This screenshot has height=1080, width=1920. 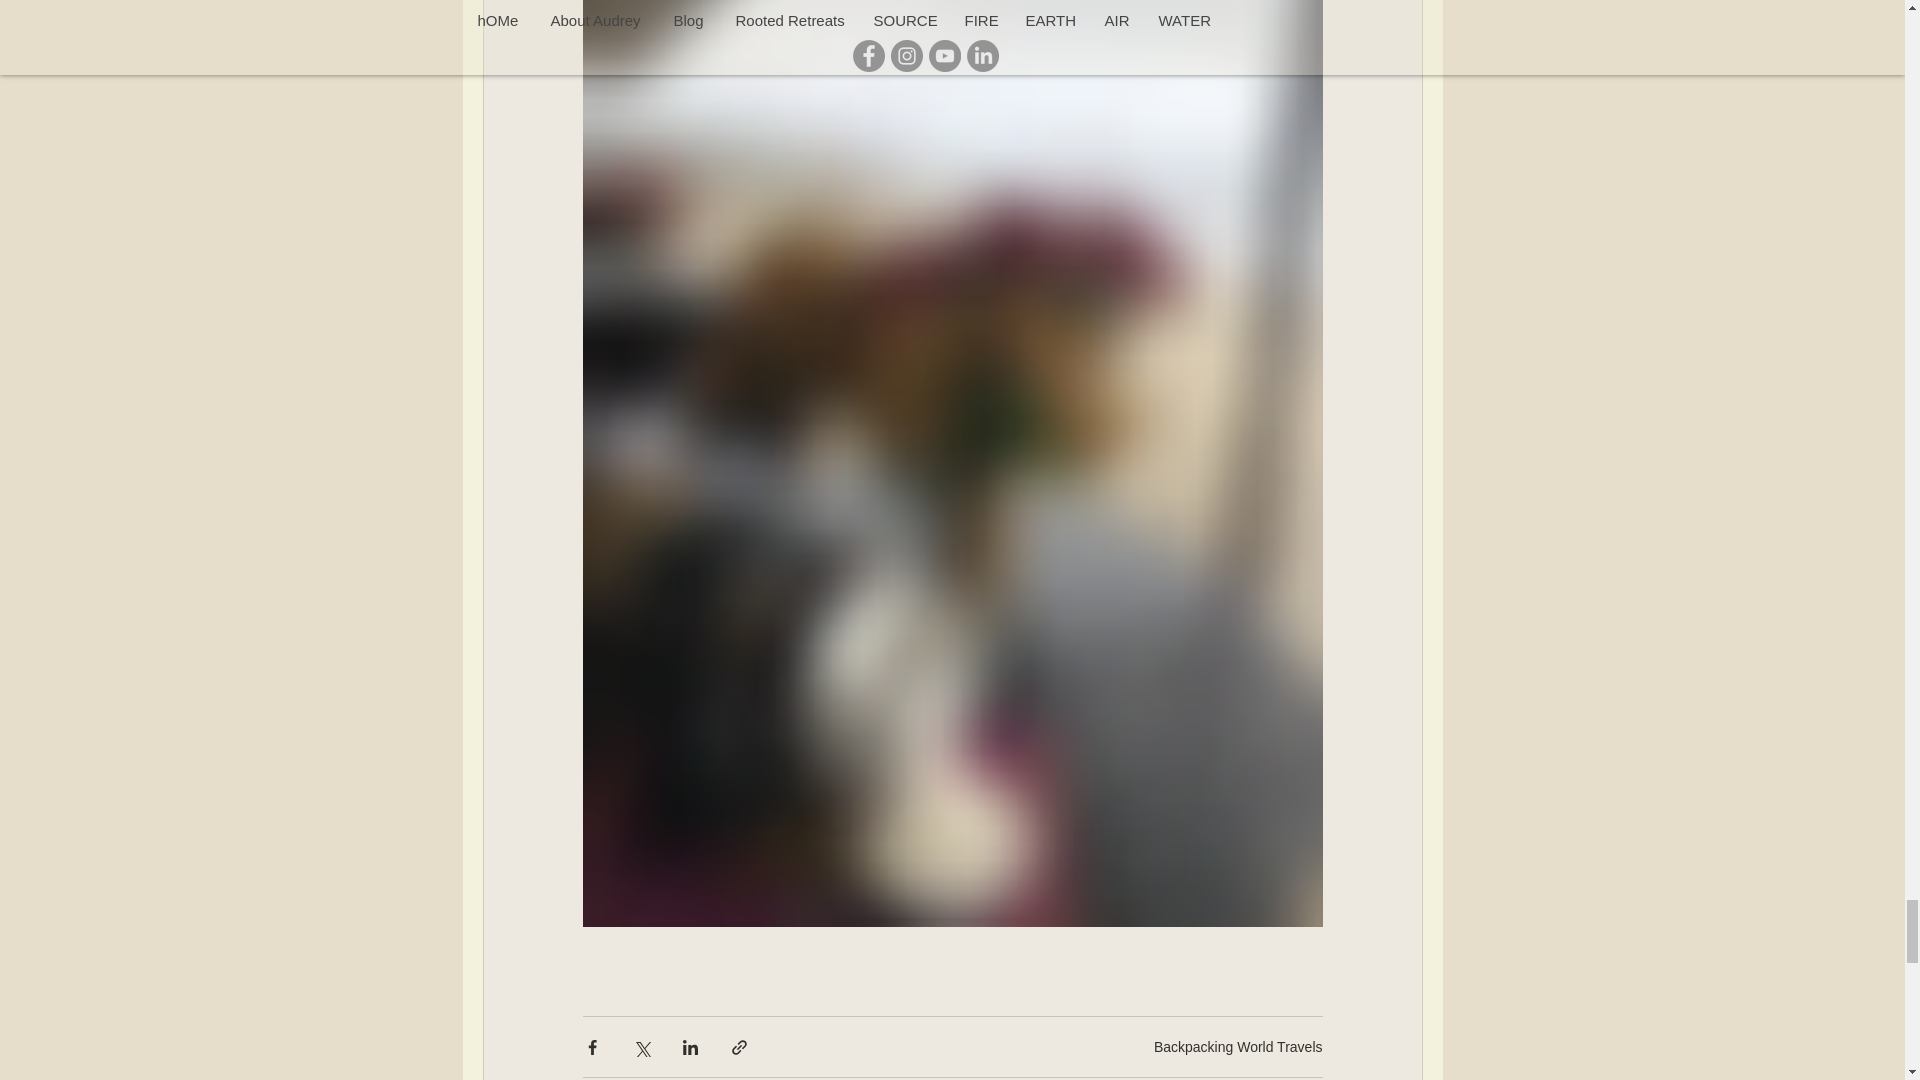 I want to click on Backpacking World Travels, so click(x=1238, y=1046).